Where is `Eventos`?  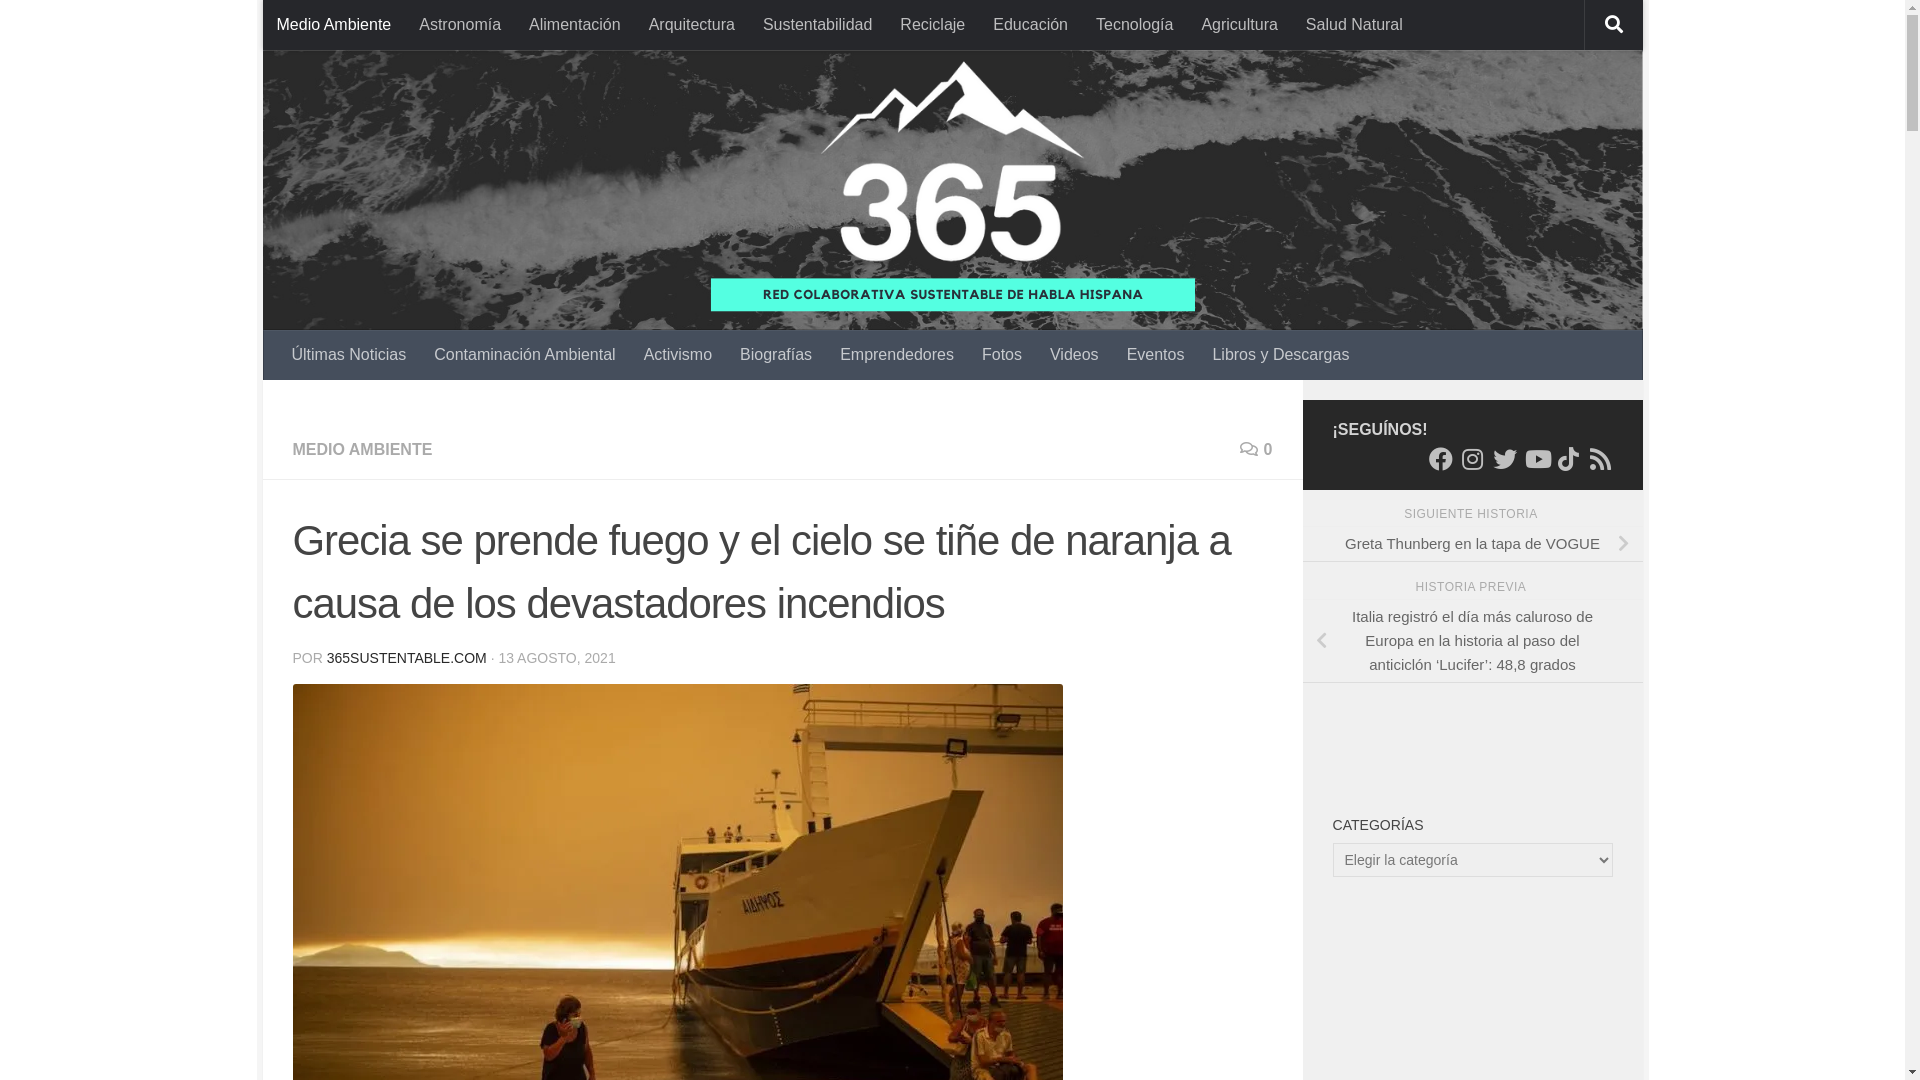
Eventos is located at coordinates (1156, 355).